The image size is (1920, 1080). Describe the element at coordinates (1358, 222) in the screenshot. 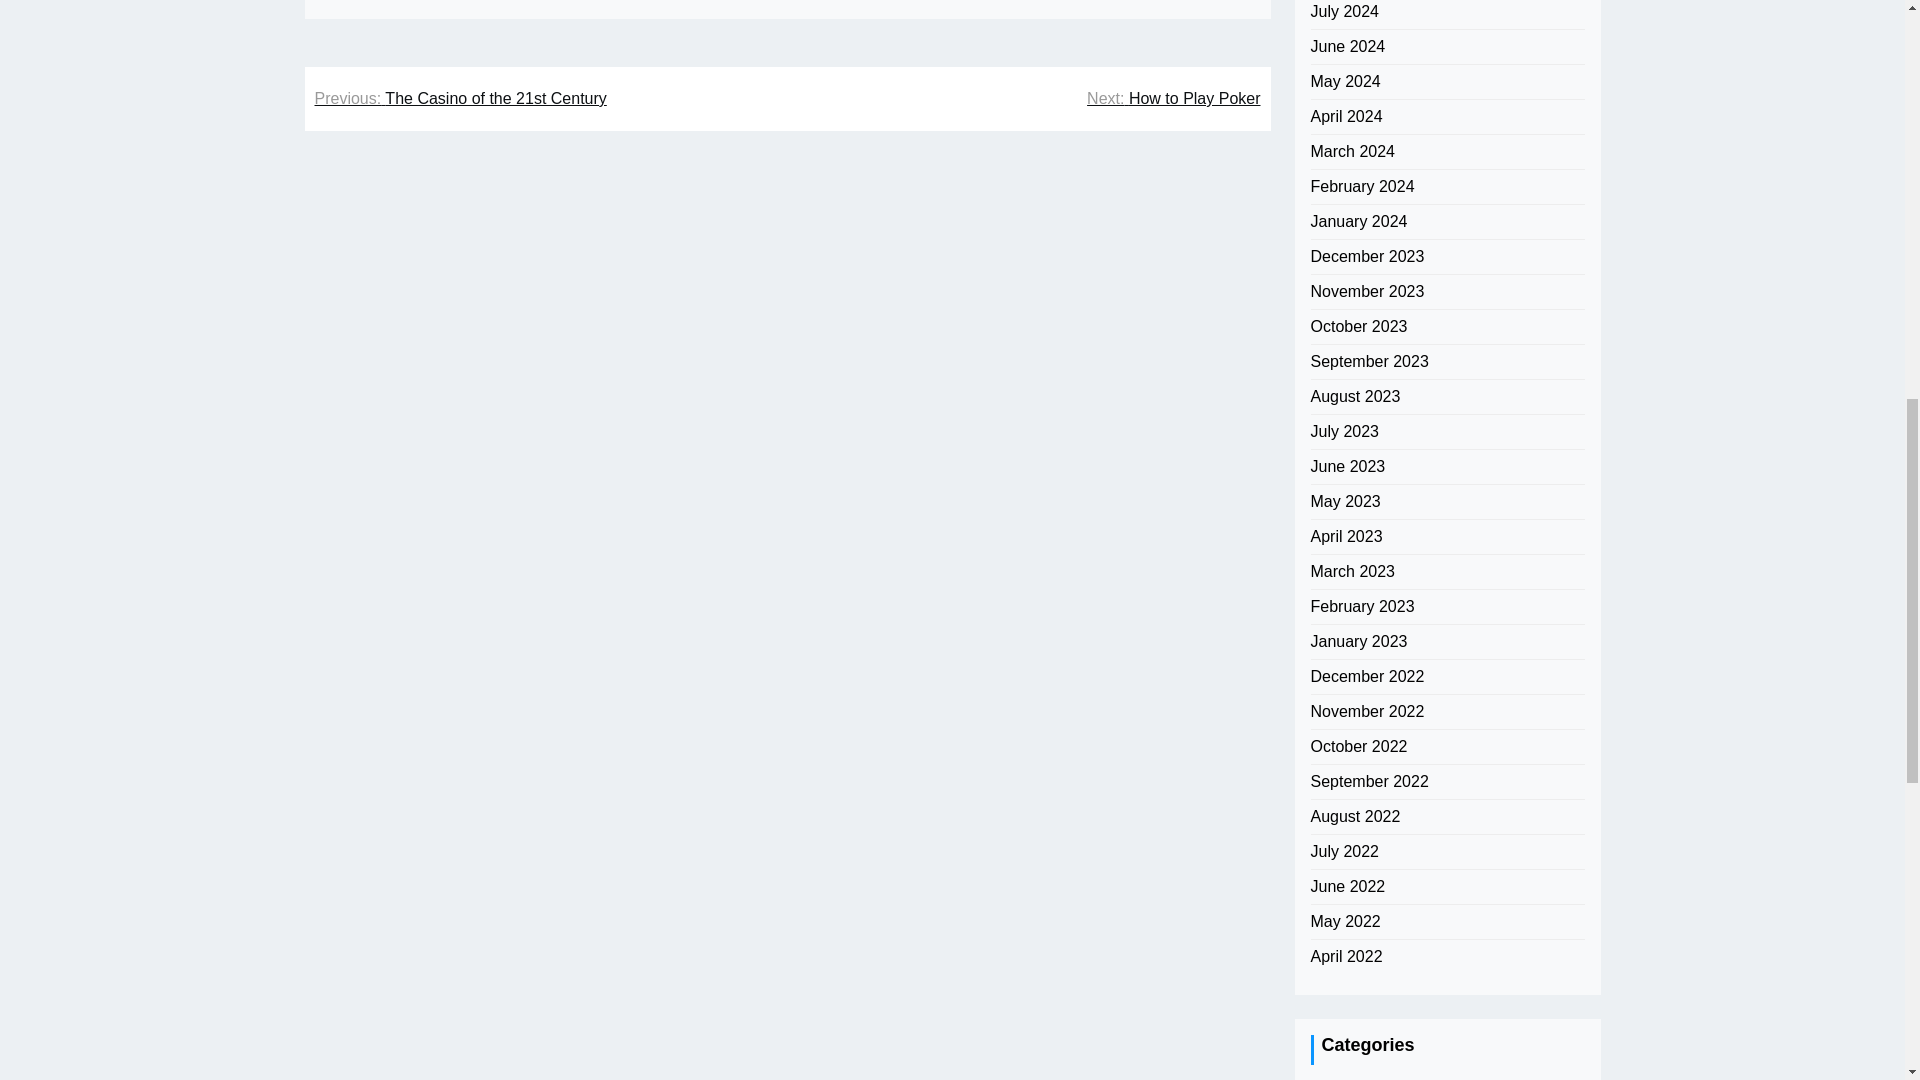

I see `January 2024` at that location.